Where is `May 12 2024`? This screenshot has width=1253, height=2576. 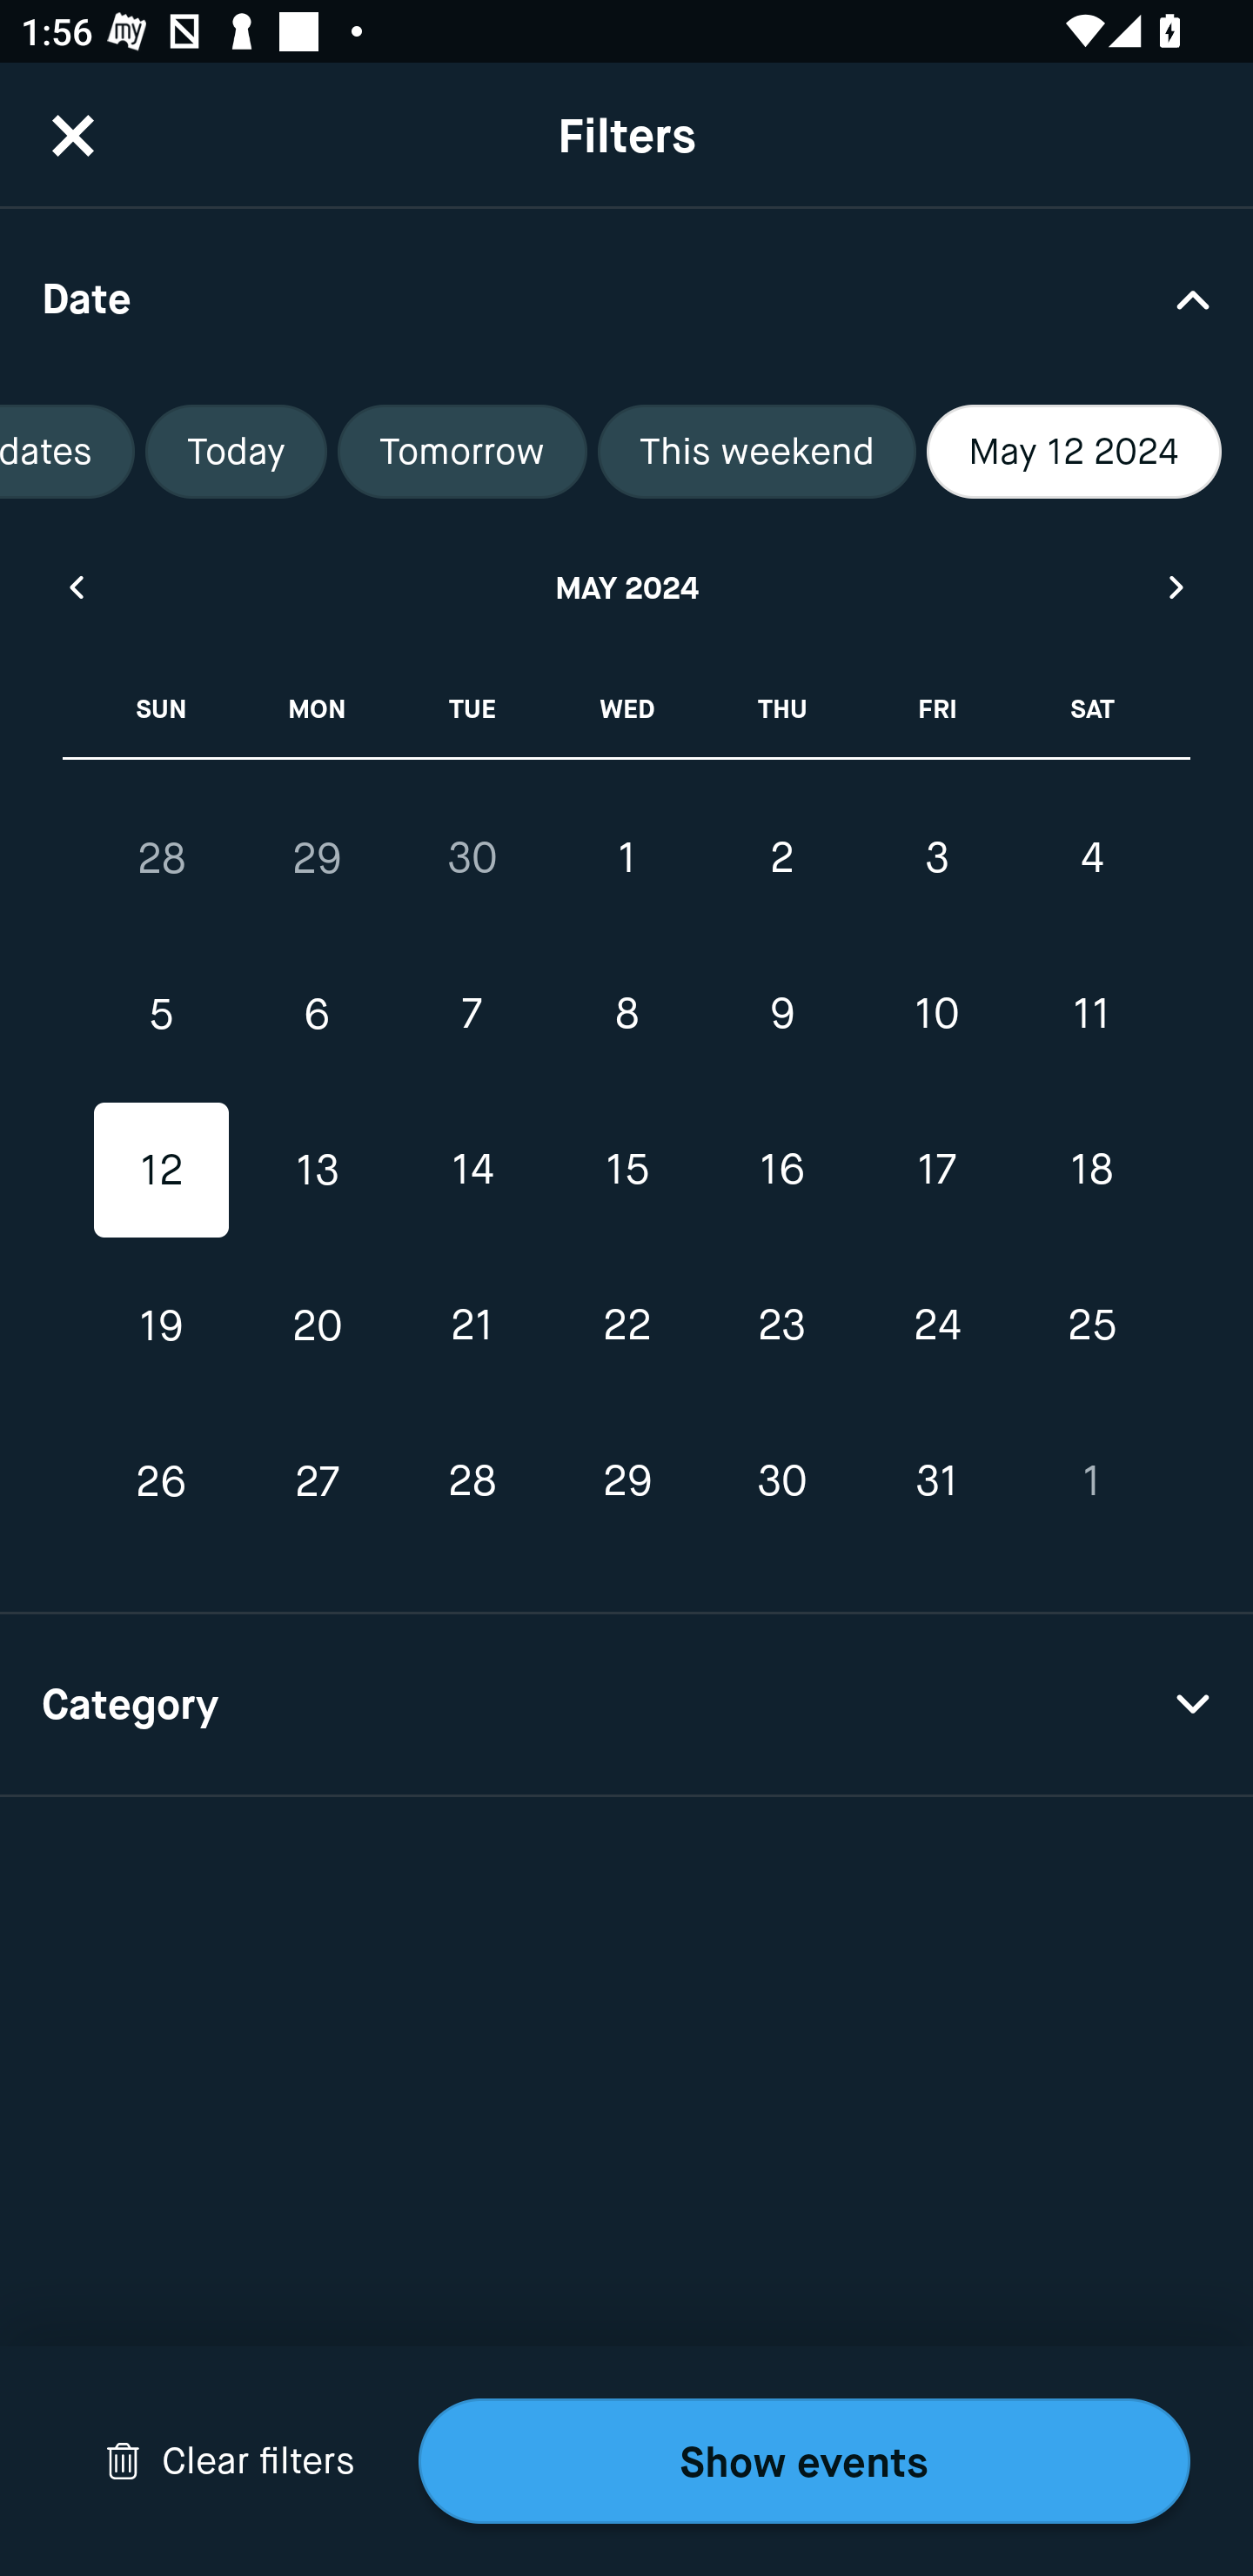 May 12 2024 is located at coordinates (1074, 452).